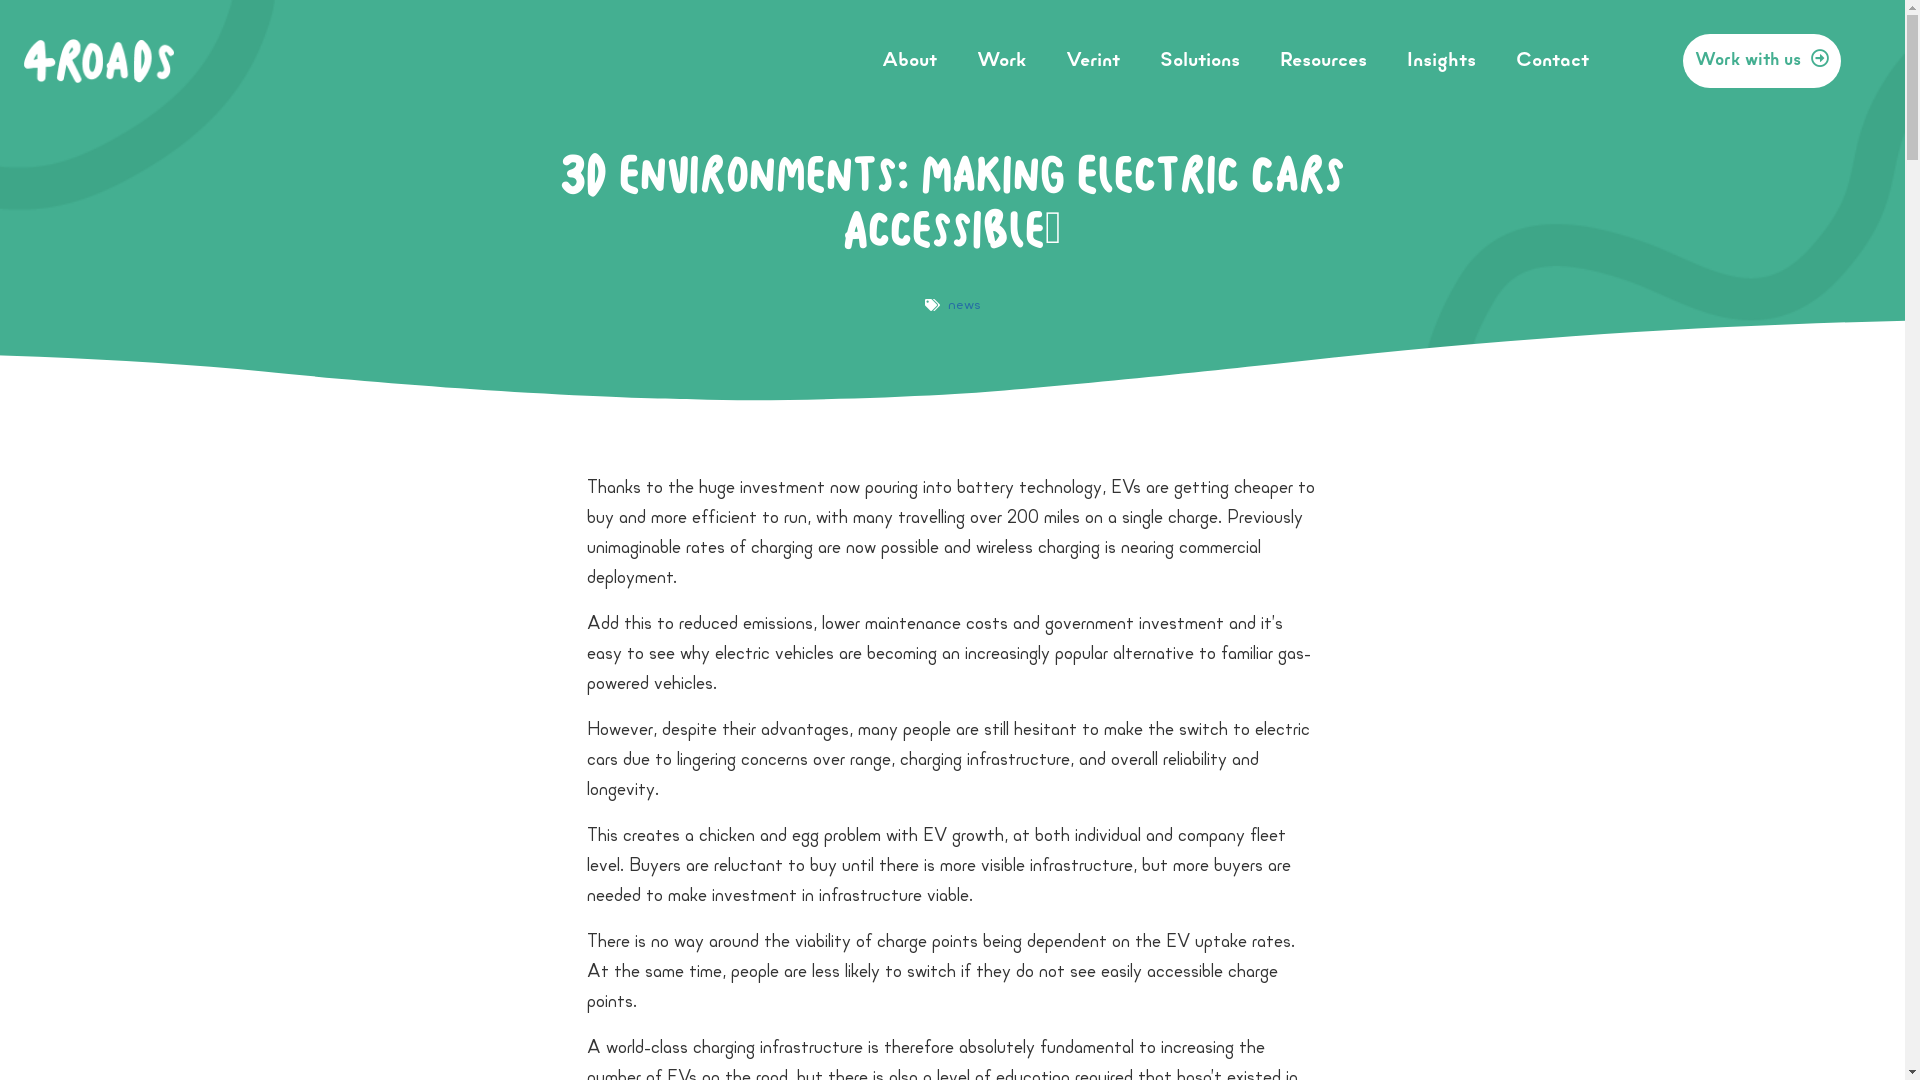 Image resolution: width=1920 pixels, height=1080 pixels. What do you see at coordinates (1442, 61) in the screenshot?
I see `Insights` at bounding box center [1442, 61].